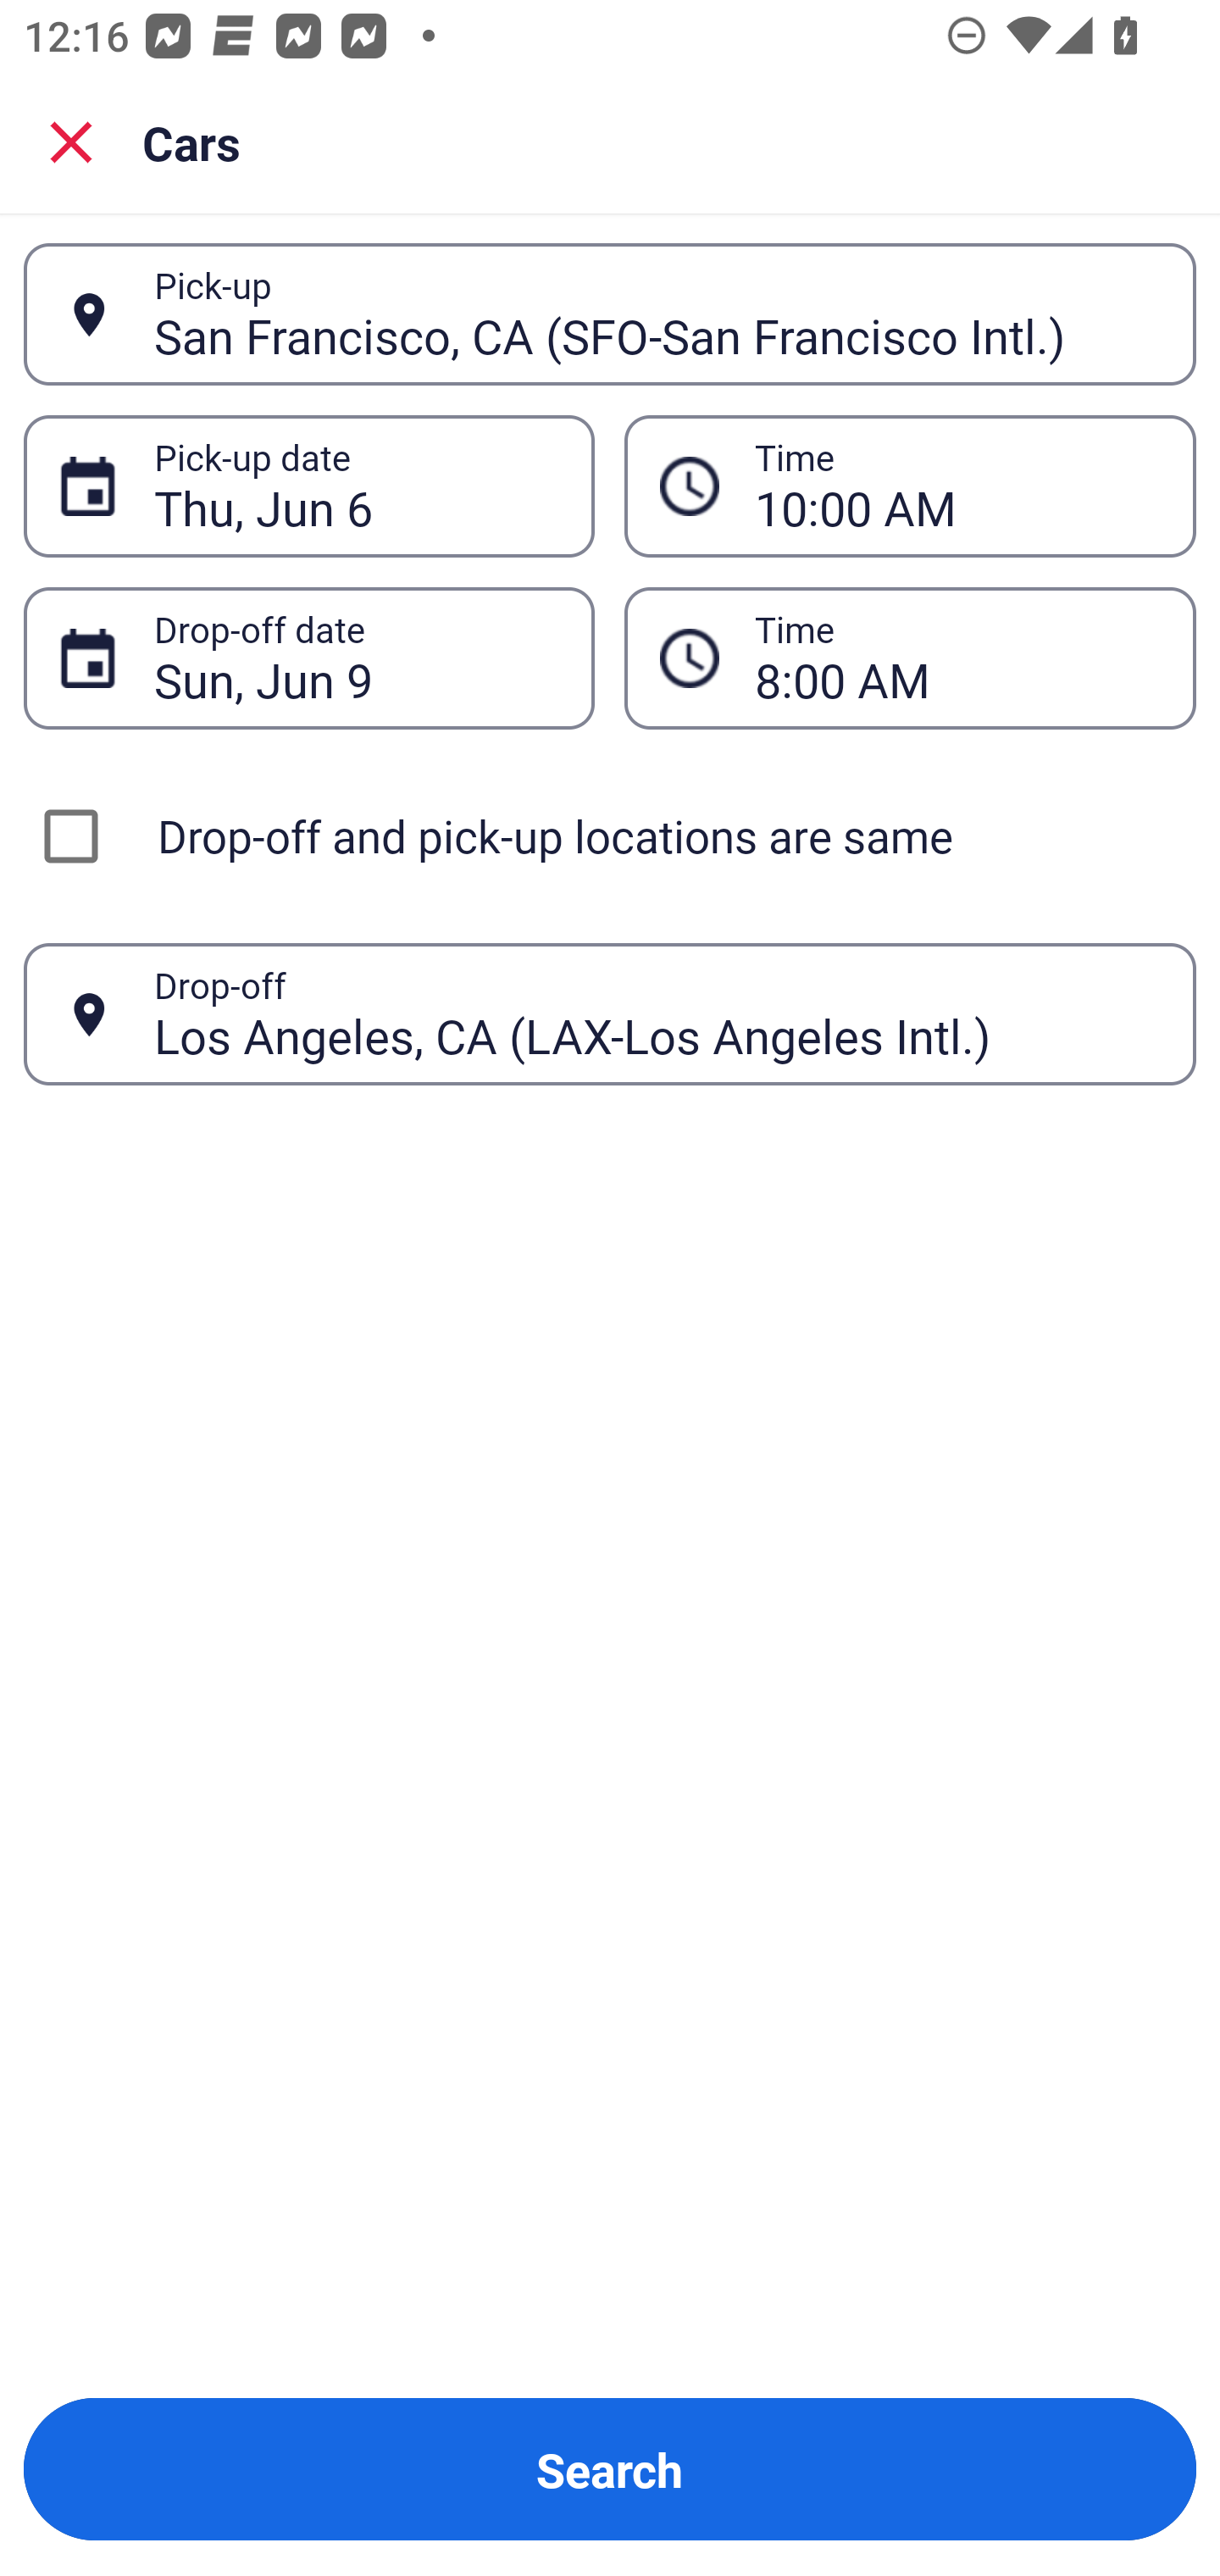 The width and height of the screenshot is (1220, 2576). Describe the element at coordinates (308, 658) in the screenshot. I see `Sun, Jun 9 Drop-off date` at that location.